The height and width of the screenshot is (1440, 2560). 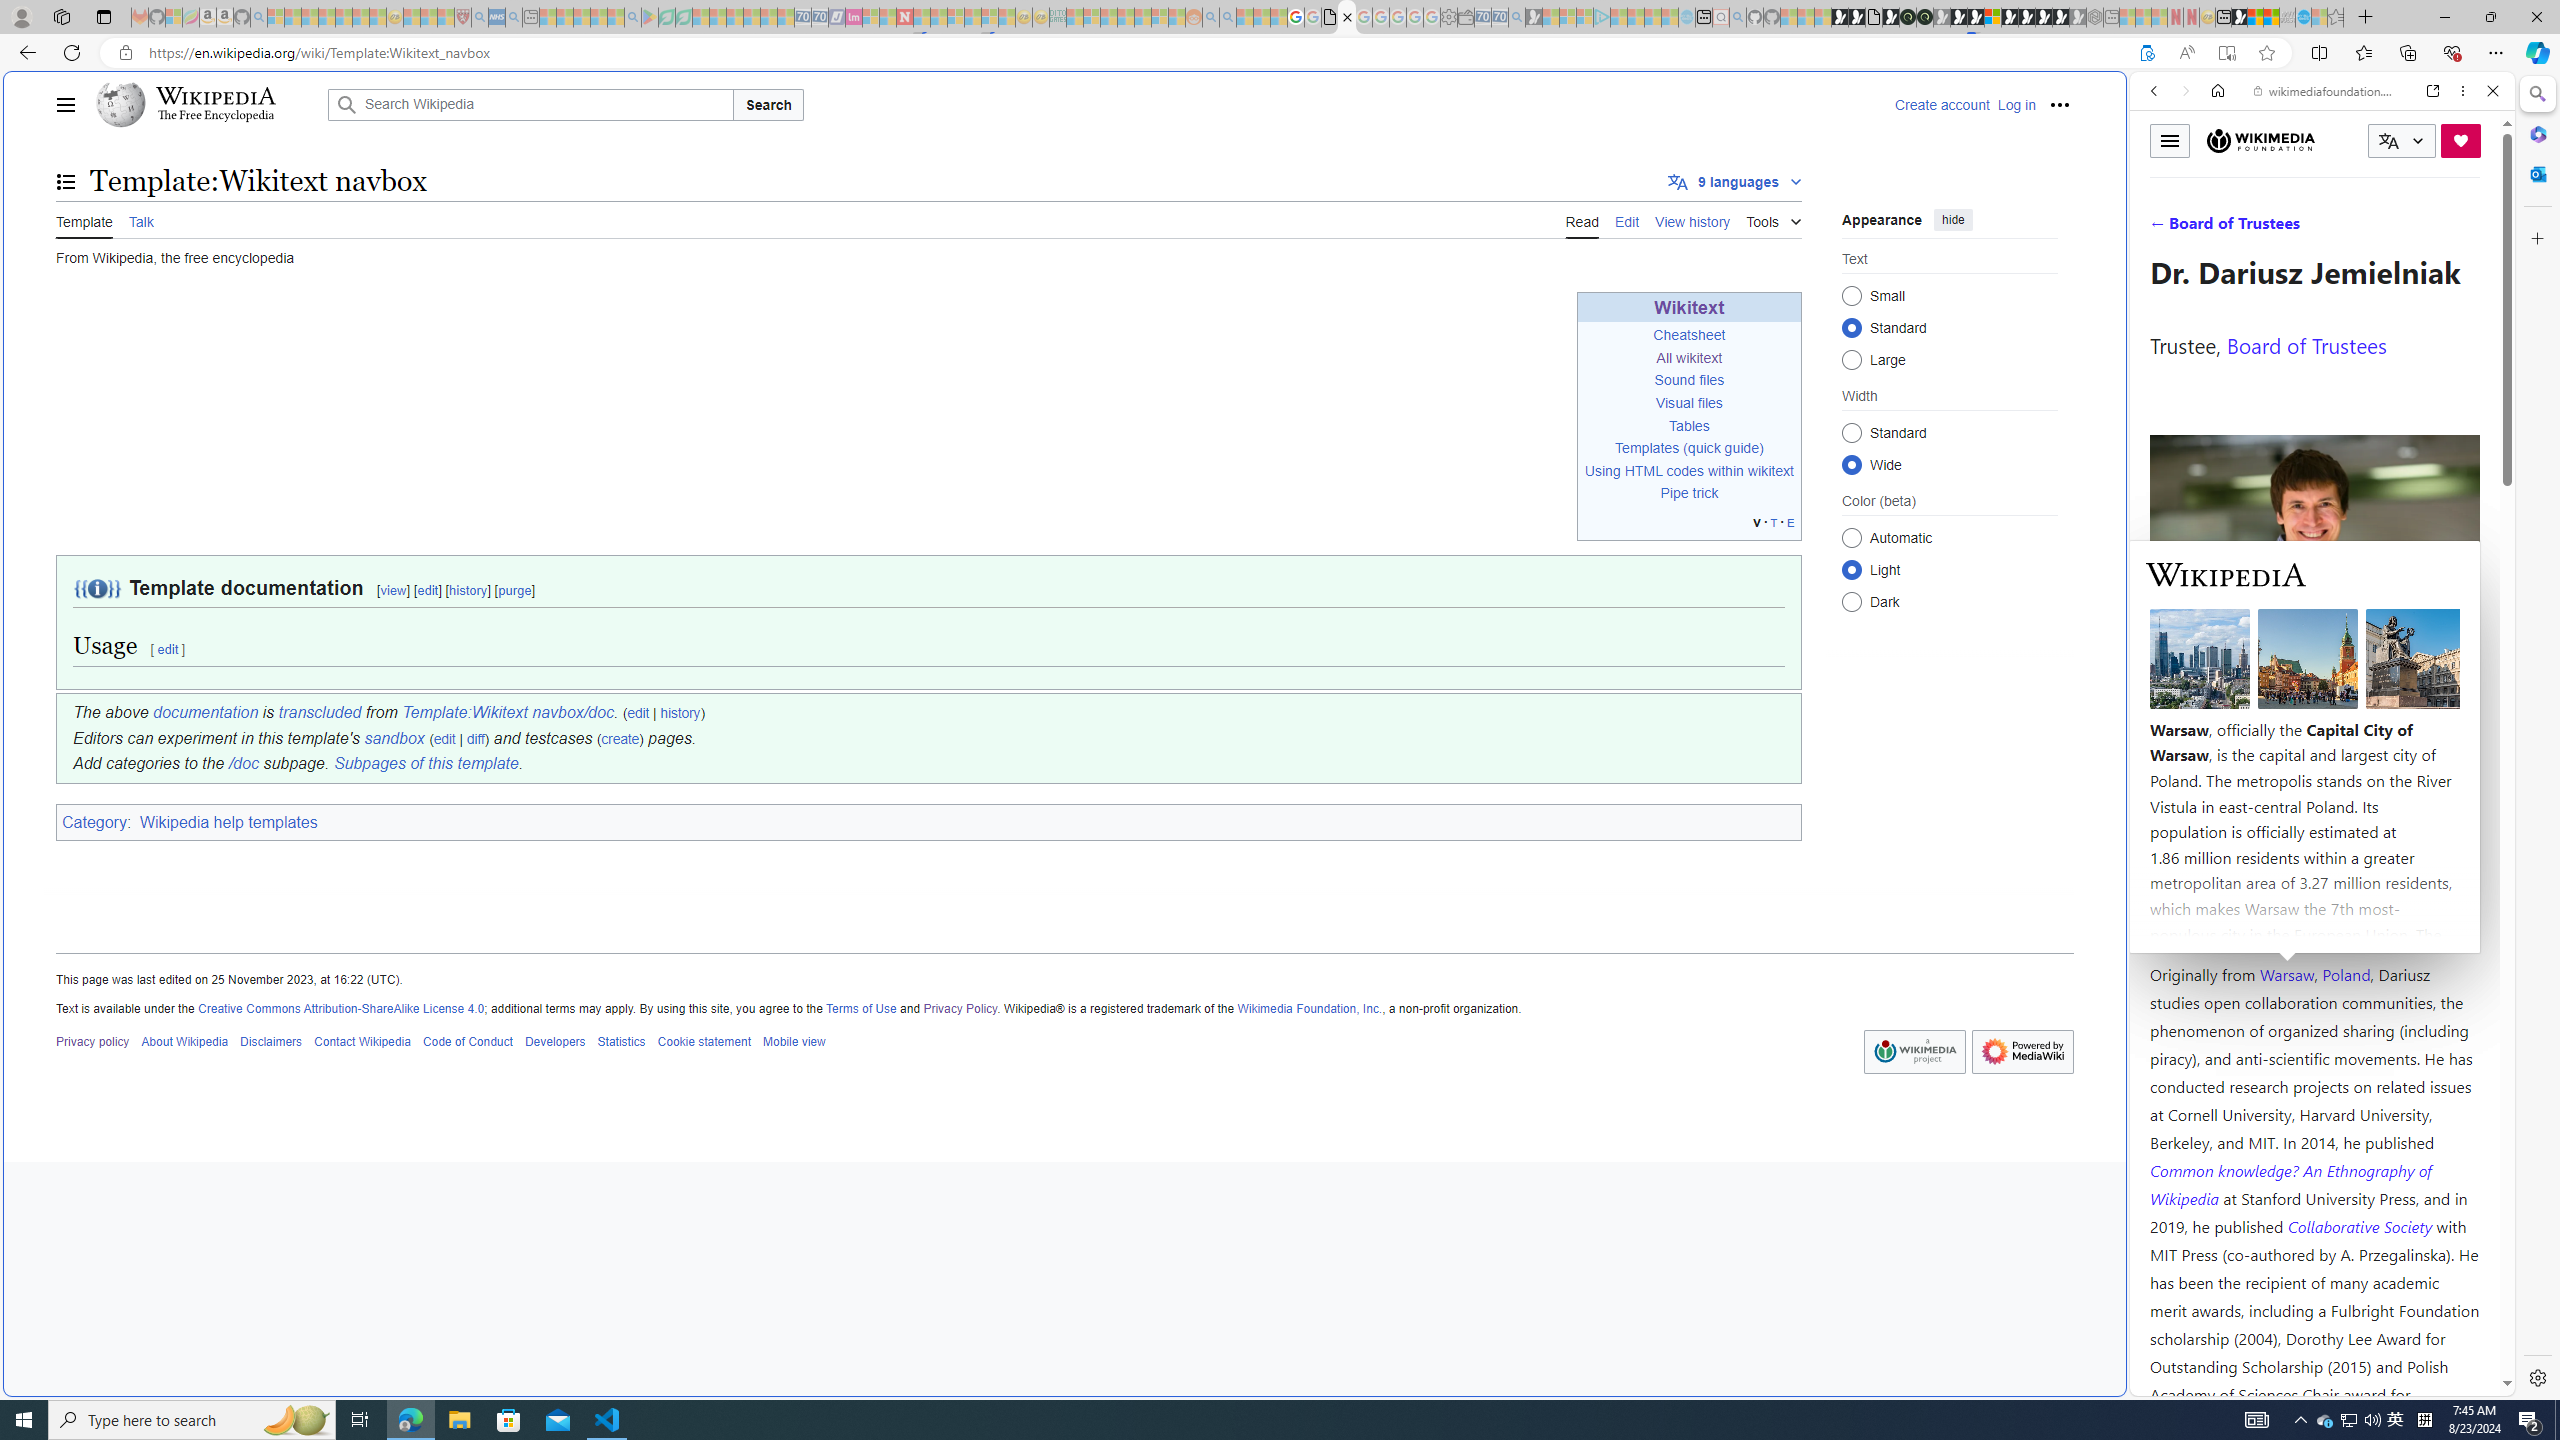 I want to click on Template, so click(x=84, y=220).